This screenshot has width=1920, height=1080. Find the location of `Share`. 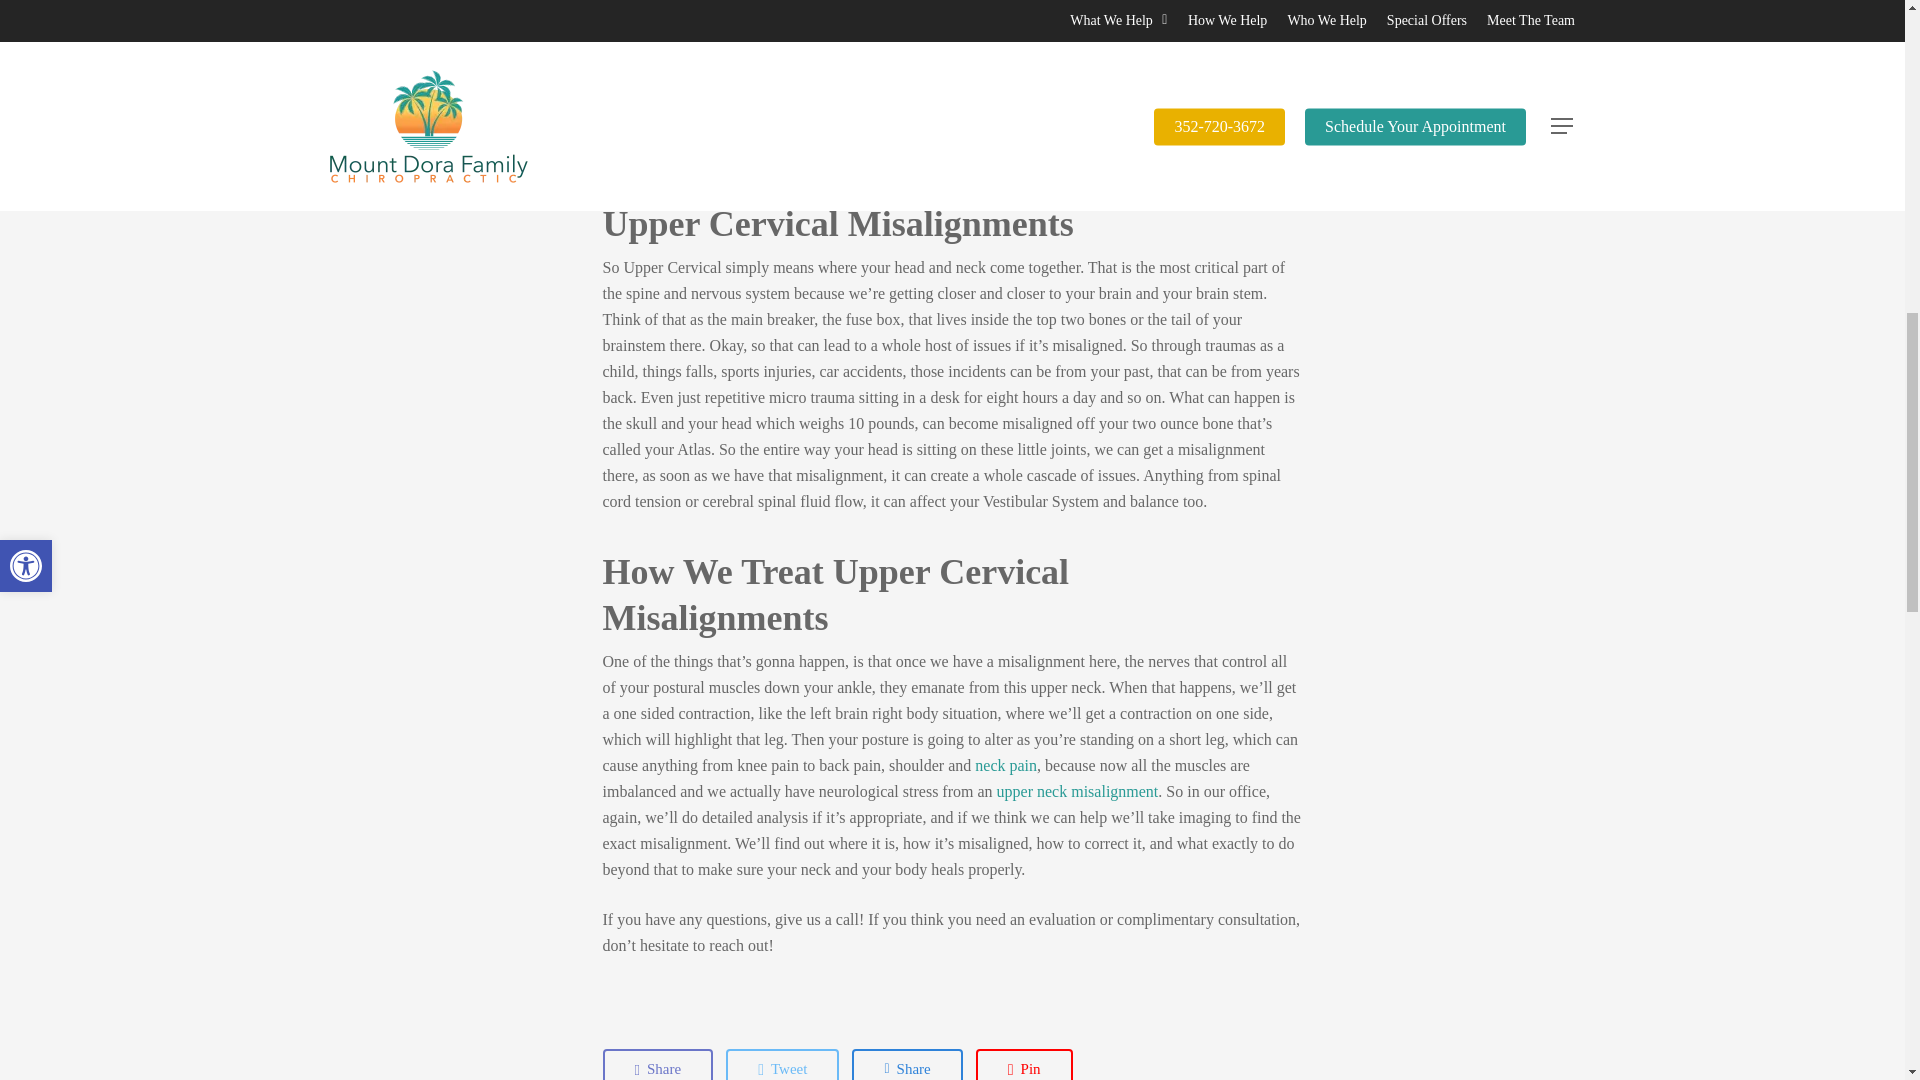

Share is located at coordinates (657, 1064).